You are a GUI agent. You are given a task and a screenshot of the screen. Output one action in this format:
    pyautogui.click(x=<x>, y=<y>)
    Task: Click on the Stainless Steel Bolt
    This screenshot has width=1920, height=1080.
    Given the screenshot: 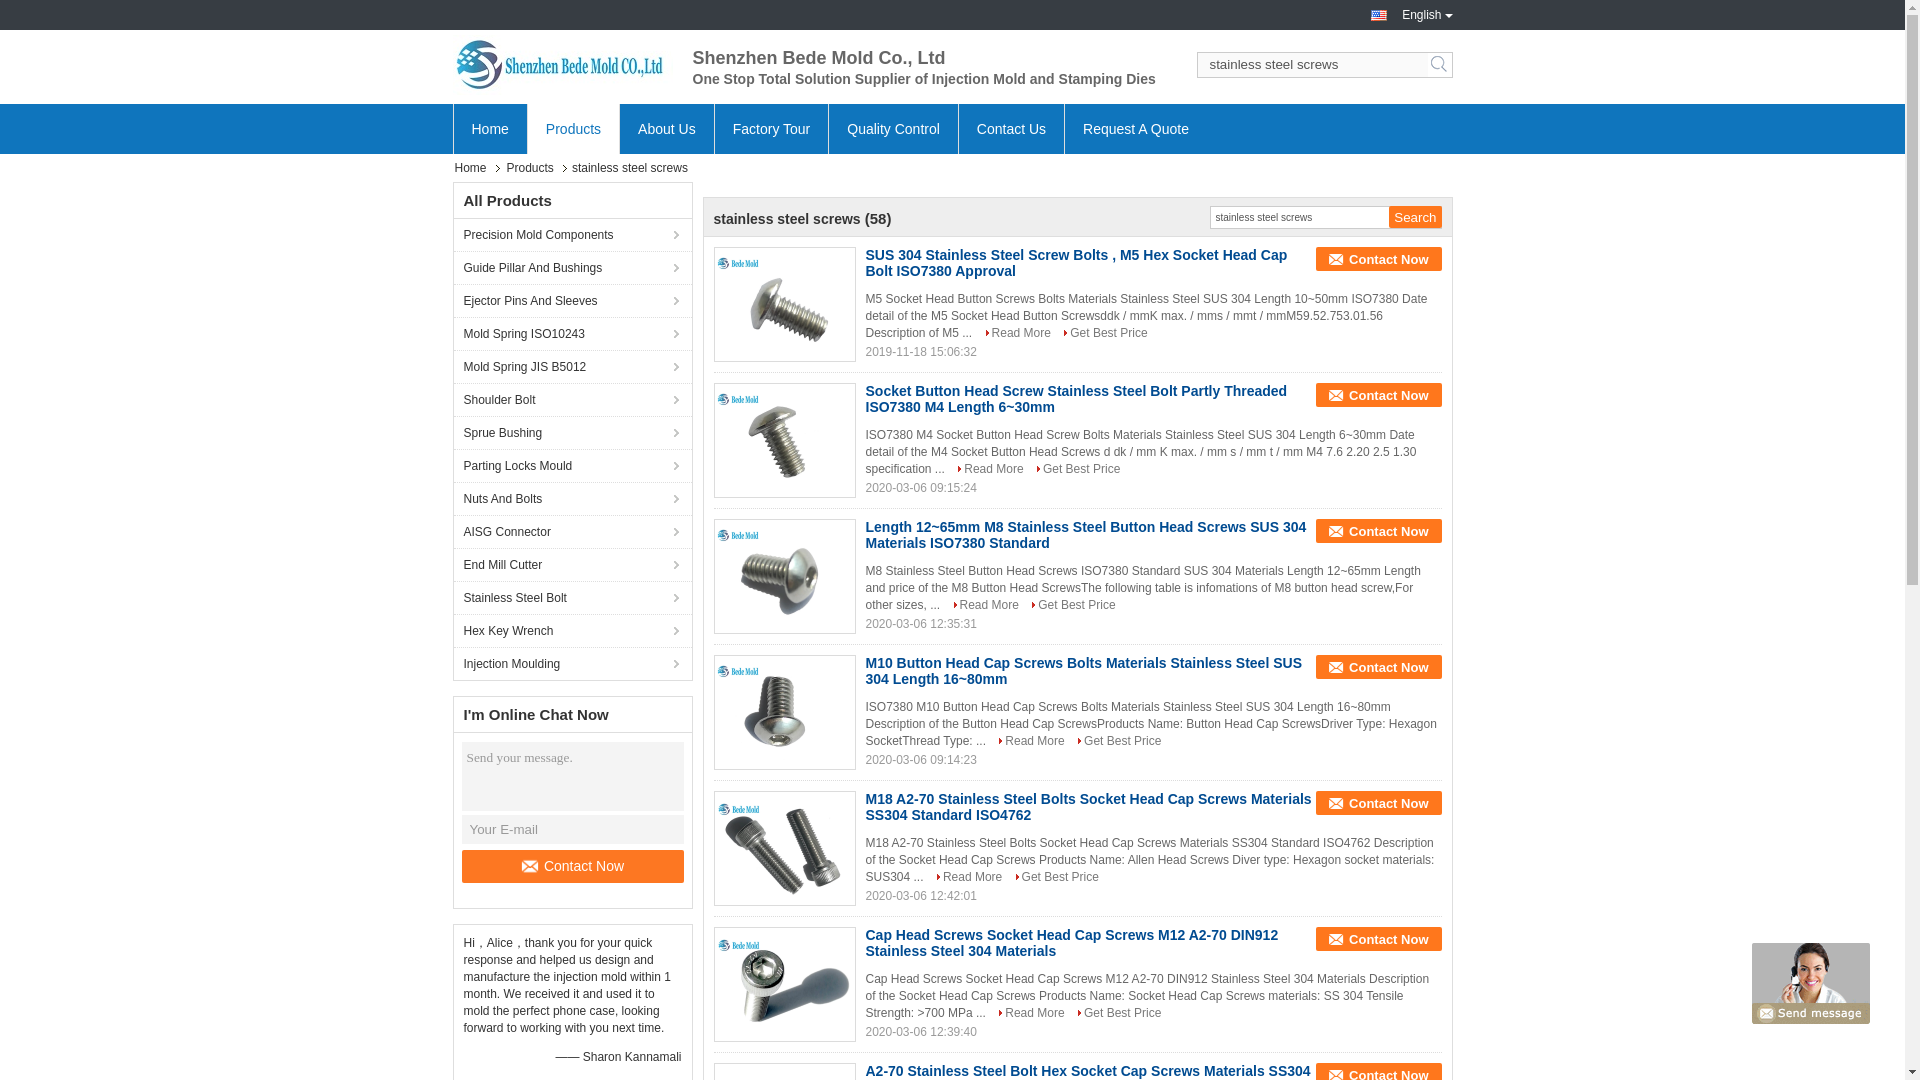 What is the action you would take?
    pyautogui.click(x=572, y=598)
    